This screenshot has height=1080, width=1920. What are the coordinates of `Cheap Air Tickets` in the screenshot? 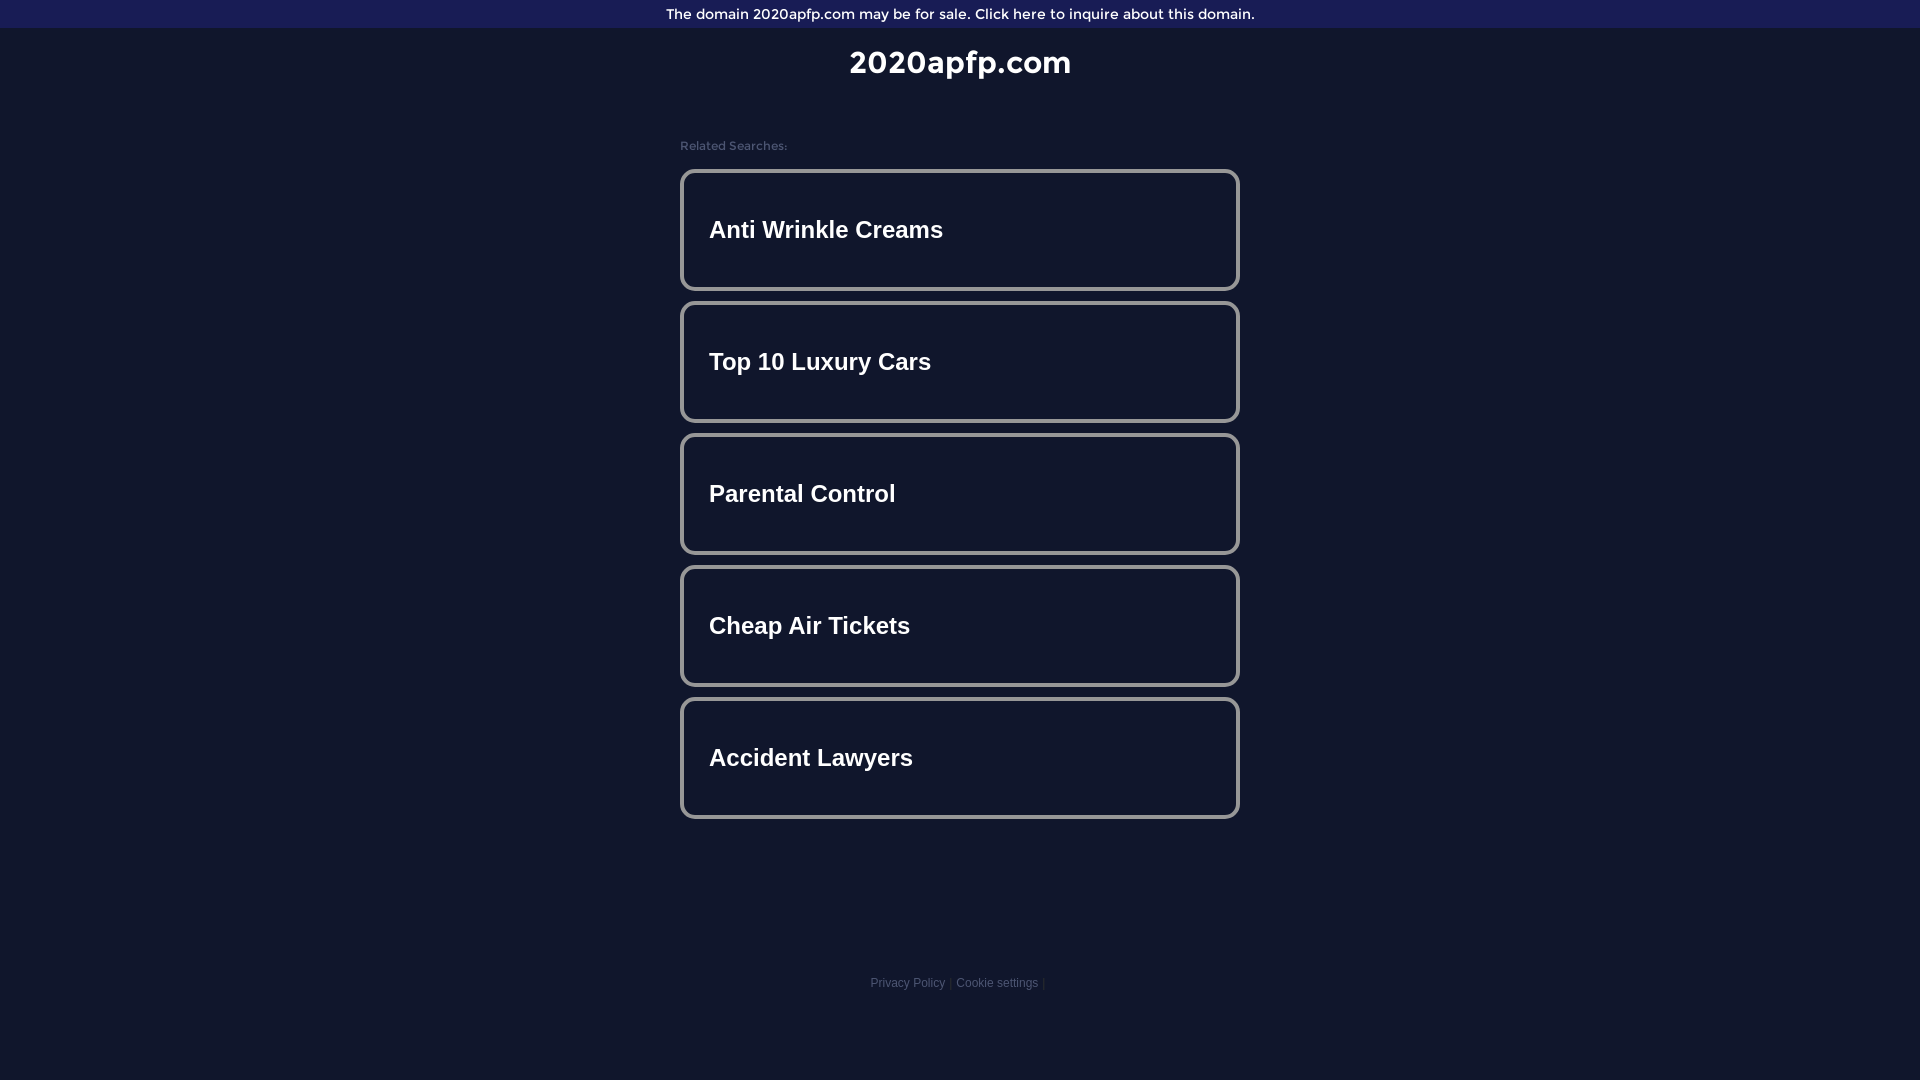 It's located at (960, 626).